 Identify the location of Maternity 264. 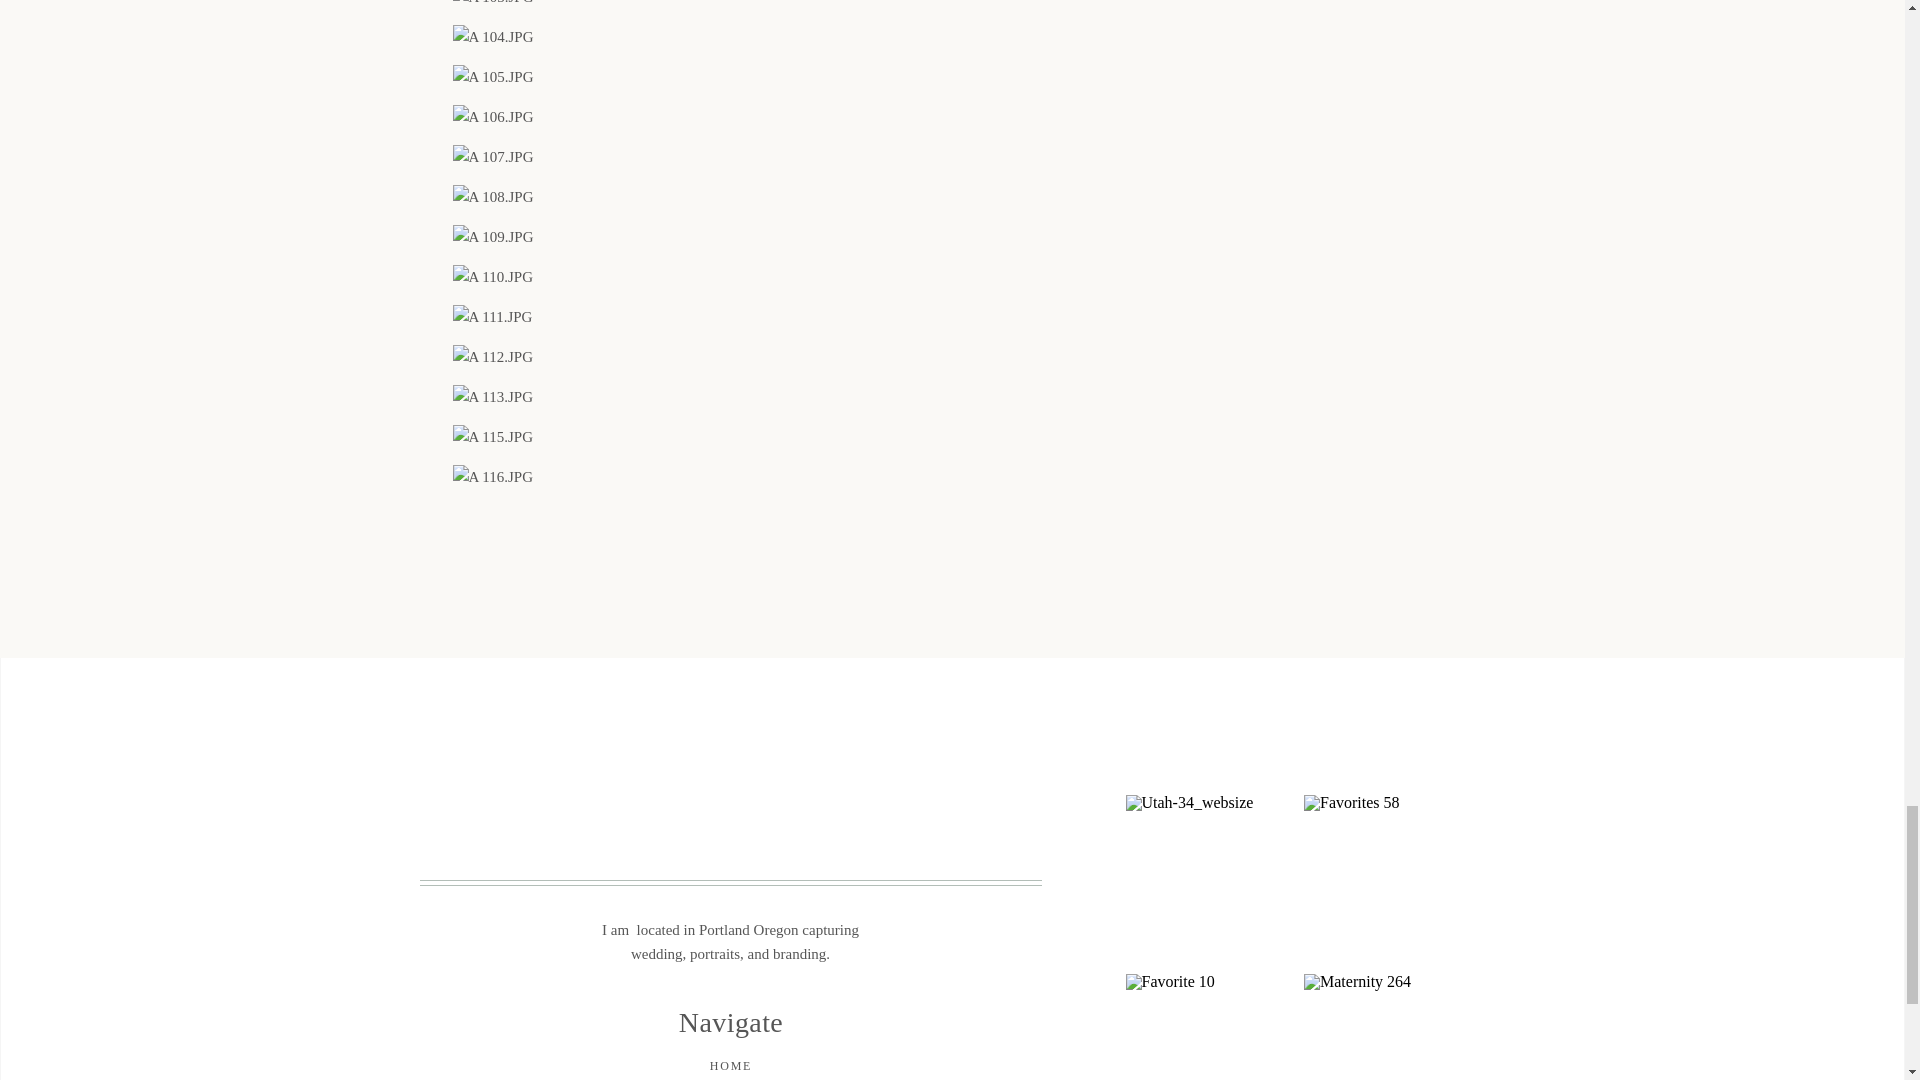
(1390, 1027).